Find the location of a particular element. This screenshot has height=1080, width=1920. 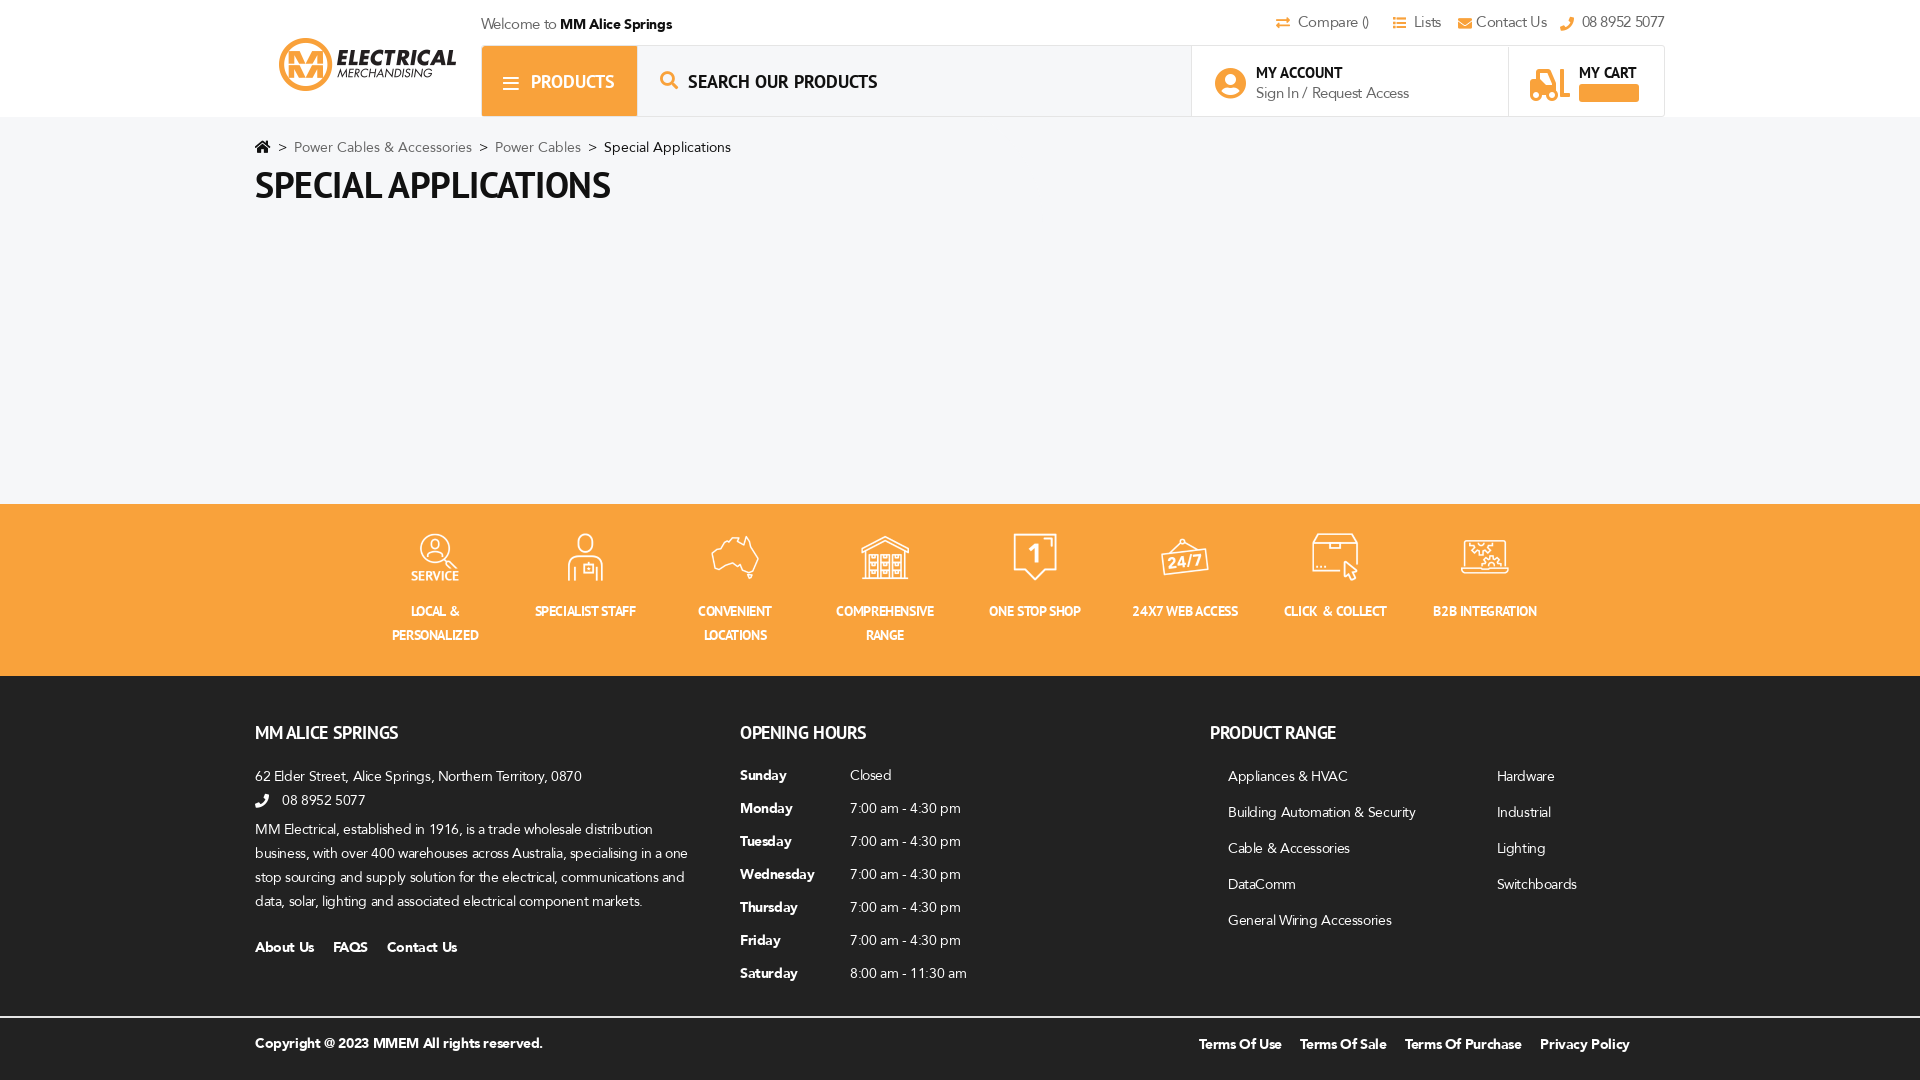

Privacy Policy is located at coordinates (1585, 1044).